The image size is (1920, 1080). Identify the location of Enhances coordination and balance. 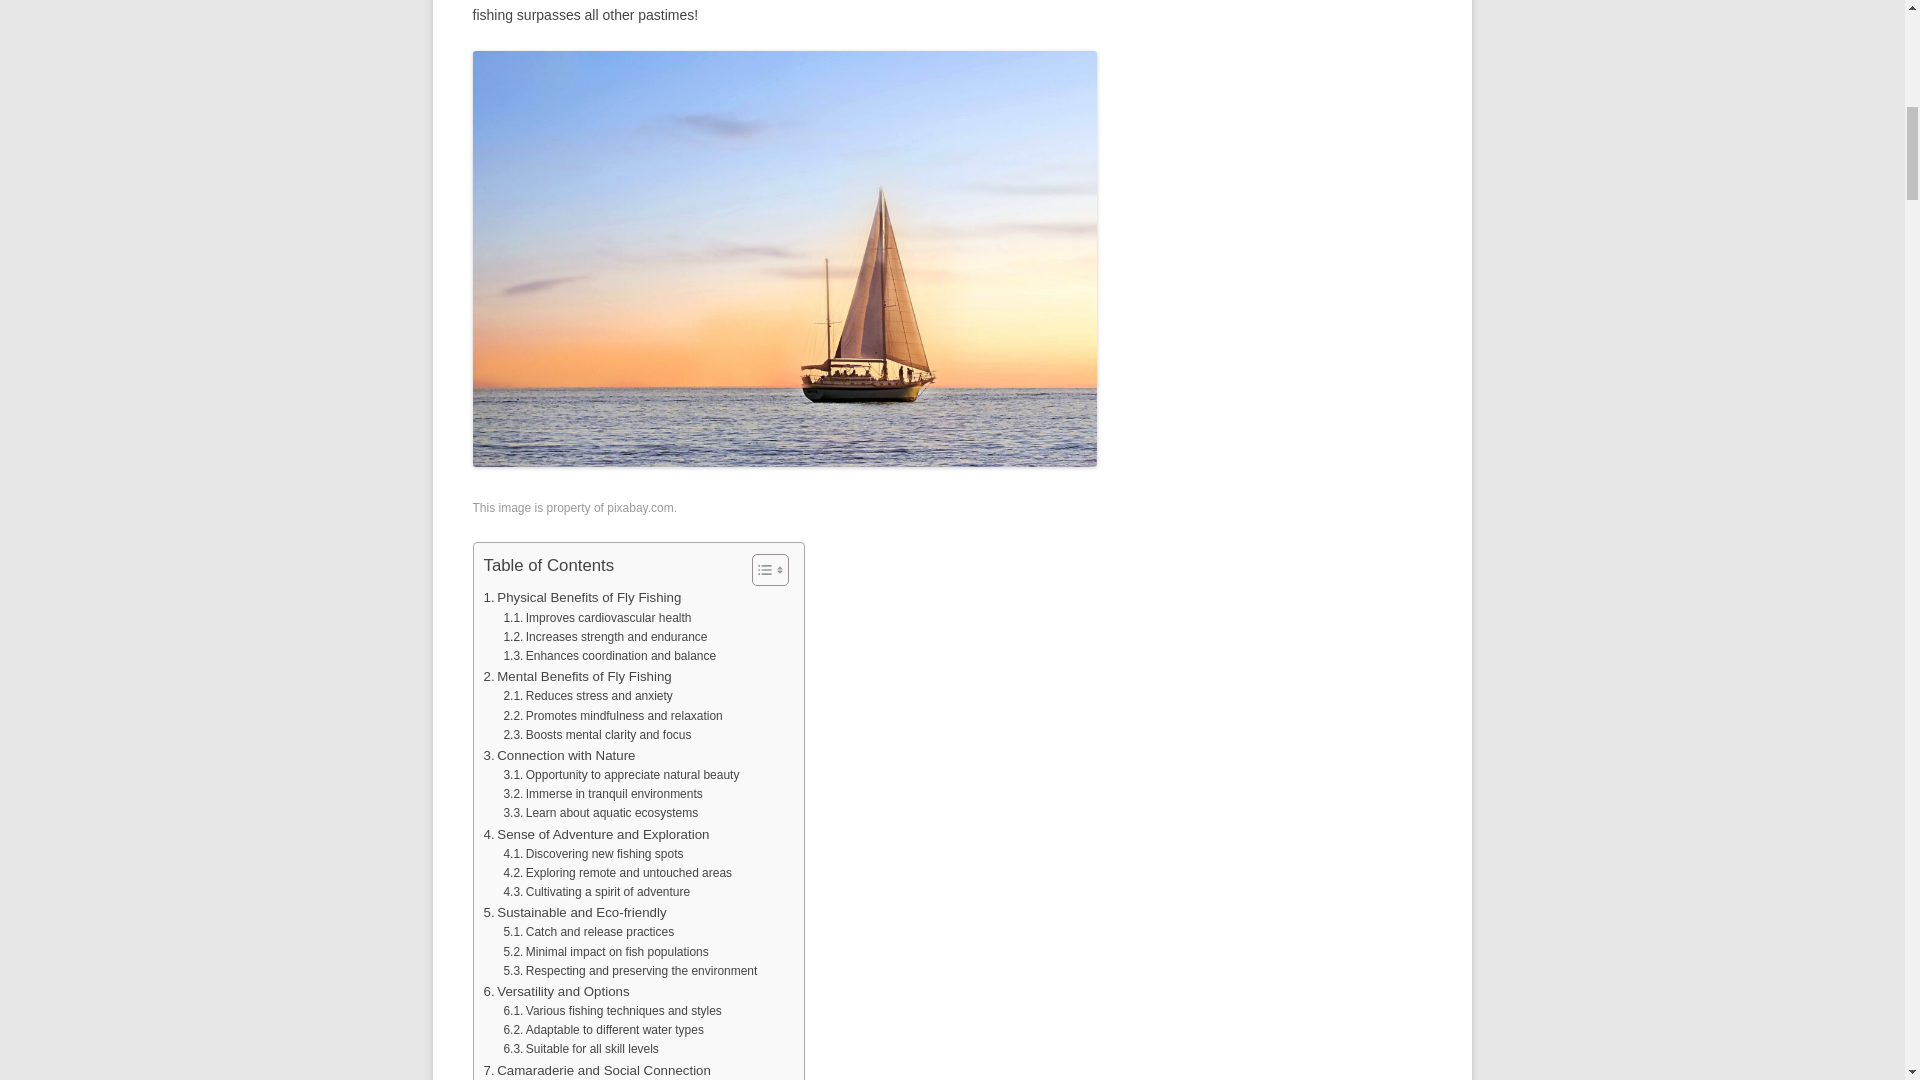
(610, 656).